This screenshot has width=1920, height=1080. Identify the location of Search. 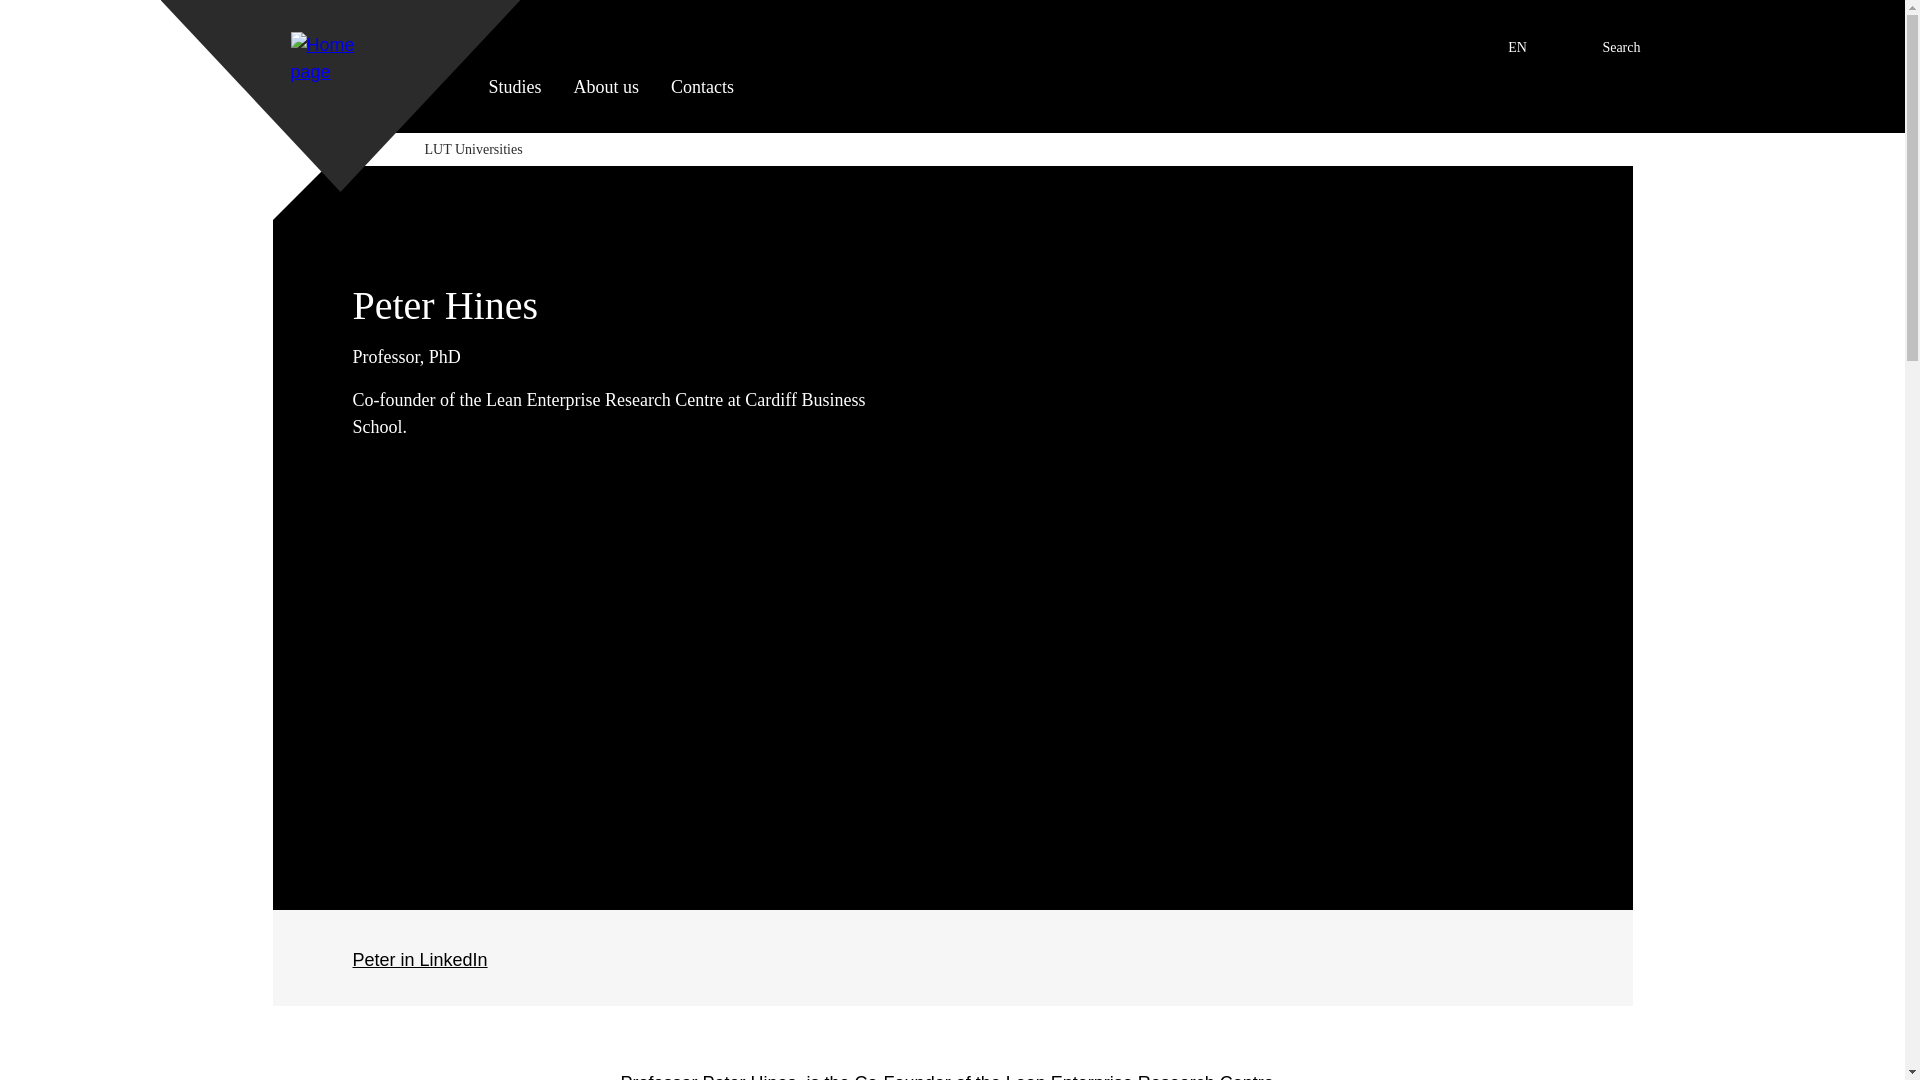
(1600, 35).